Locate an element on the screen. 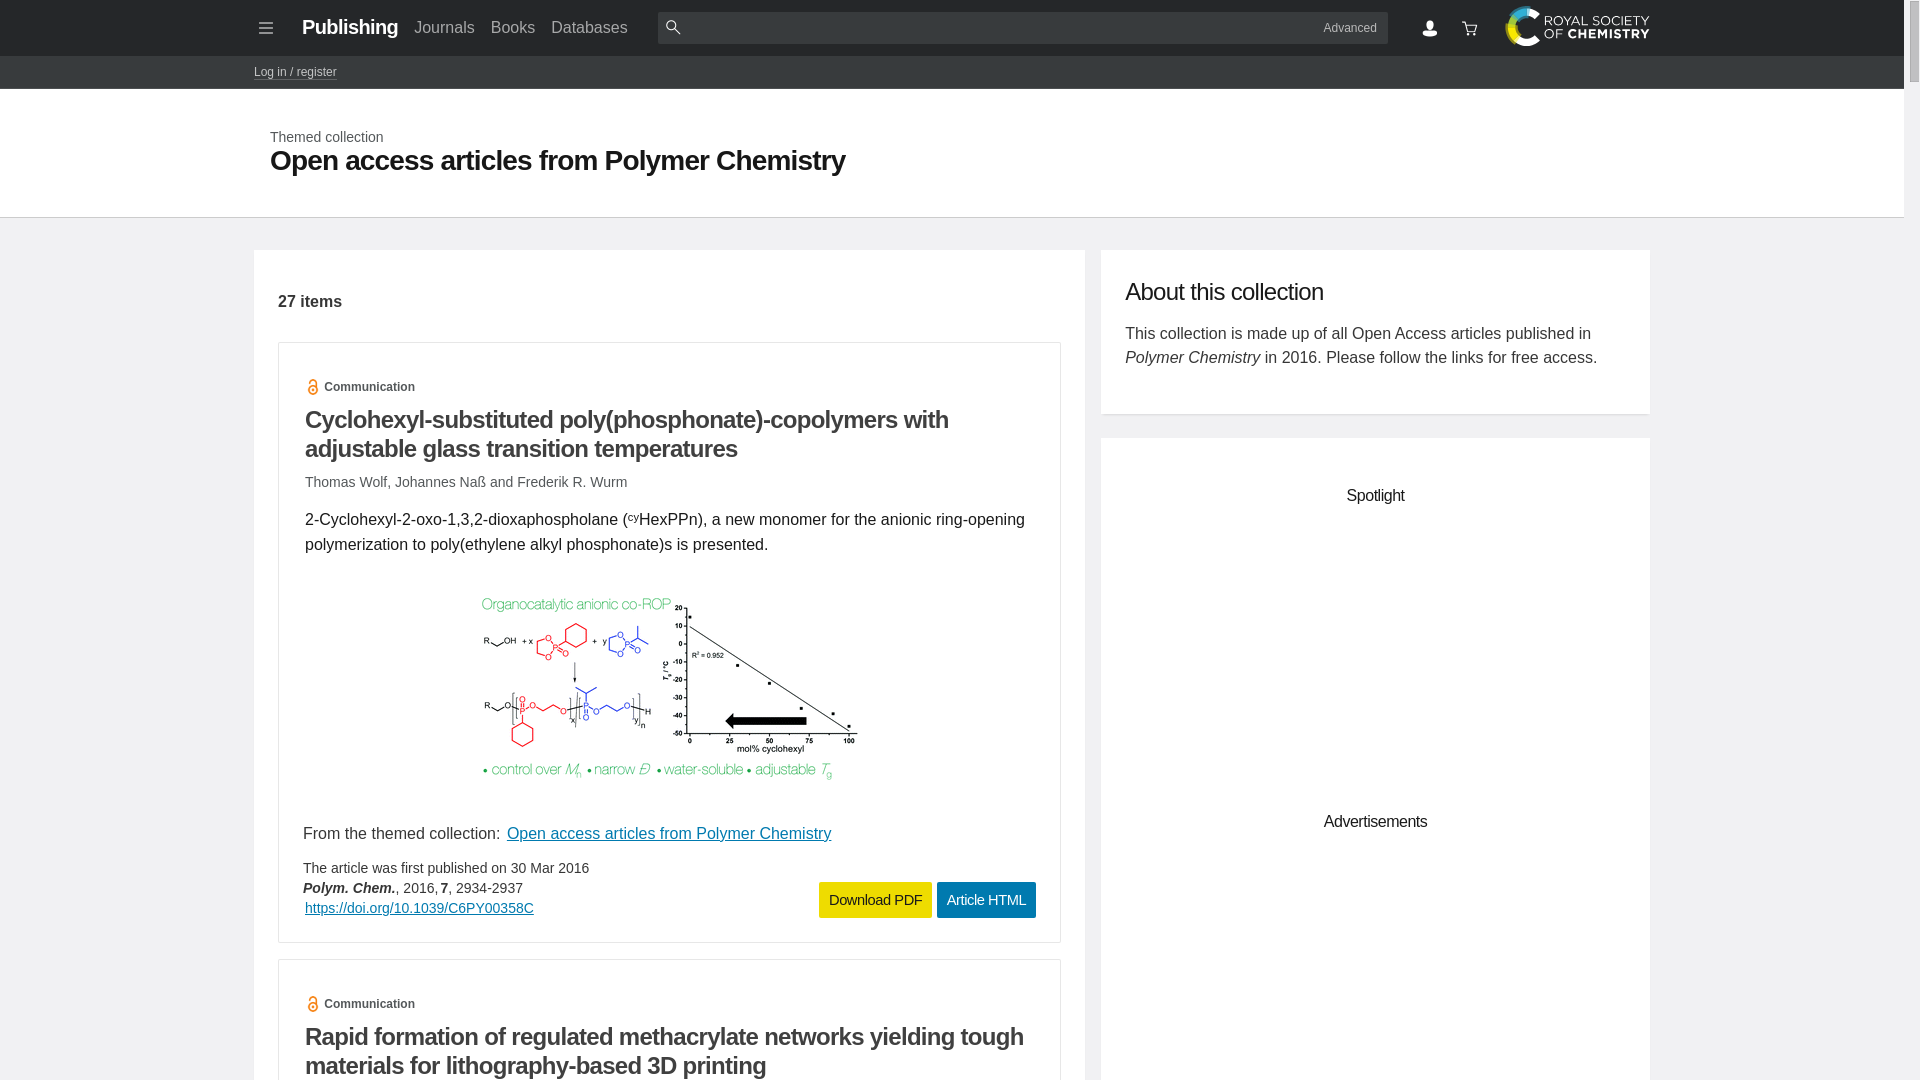 Image resolution: width=1920 pixels, height=1080 pixels. Journals is located at coordinates (443, 27).